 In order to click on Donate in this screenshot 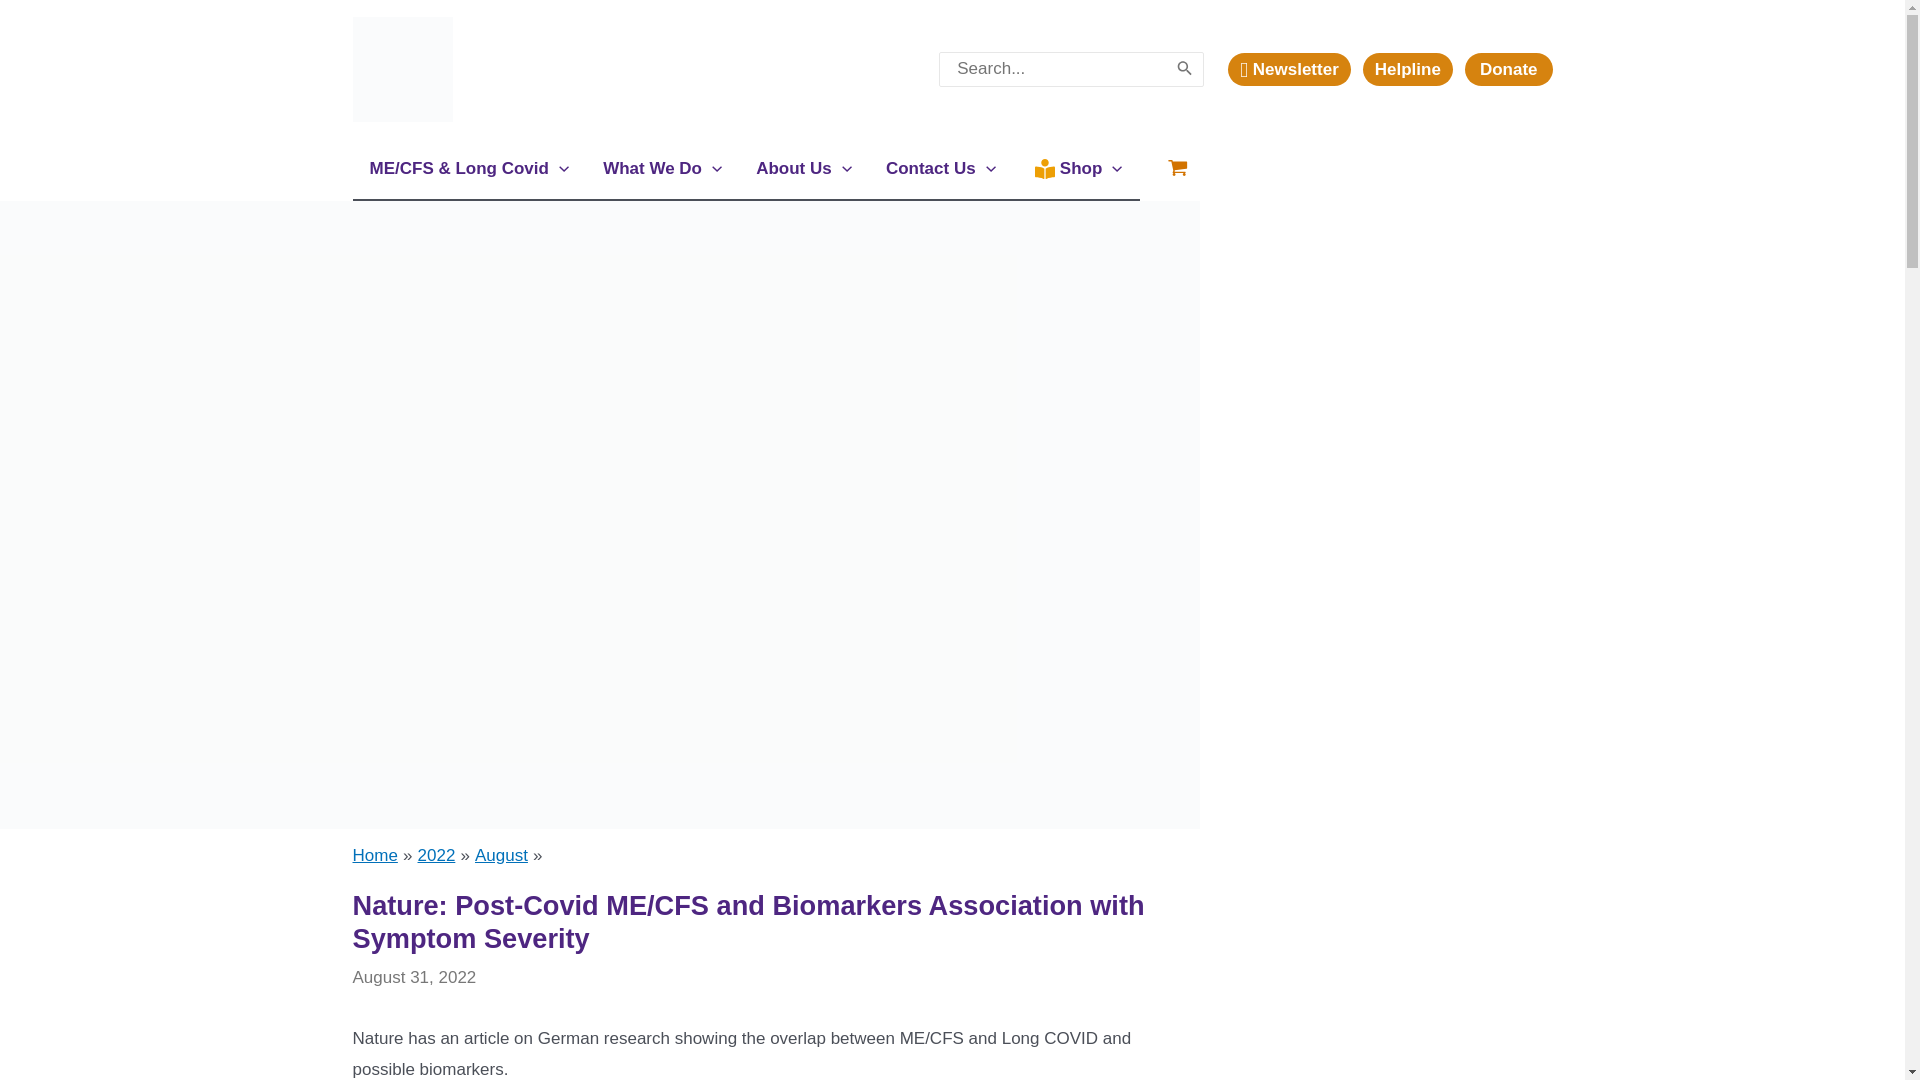, I will do `click(1508, 68)`.